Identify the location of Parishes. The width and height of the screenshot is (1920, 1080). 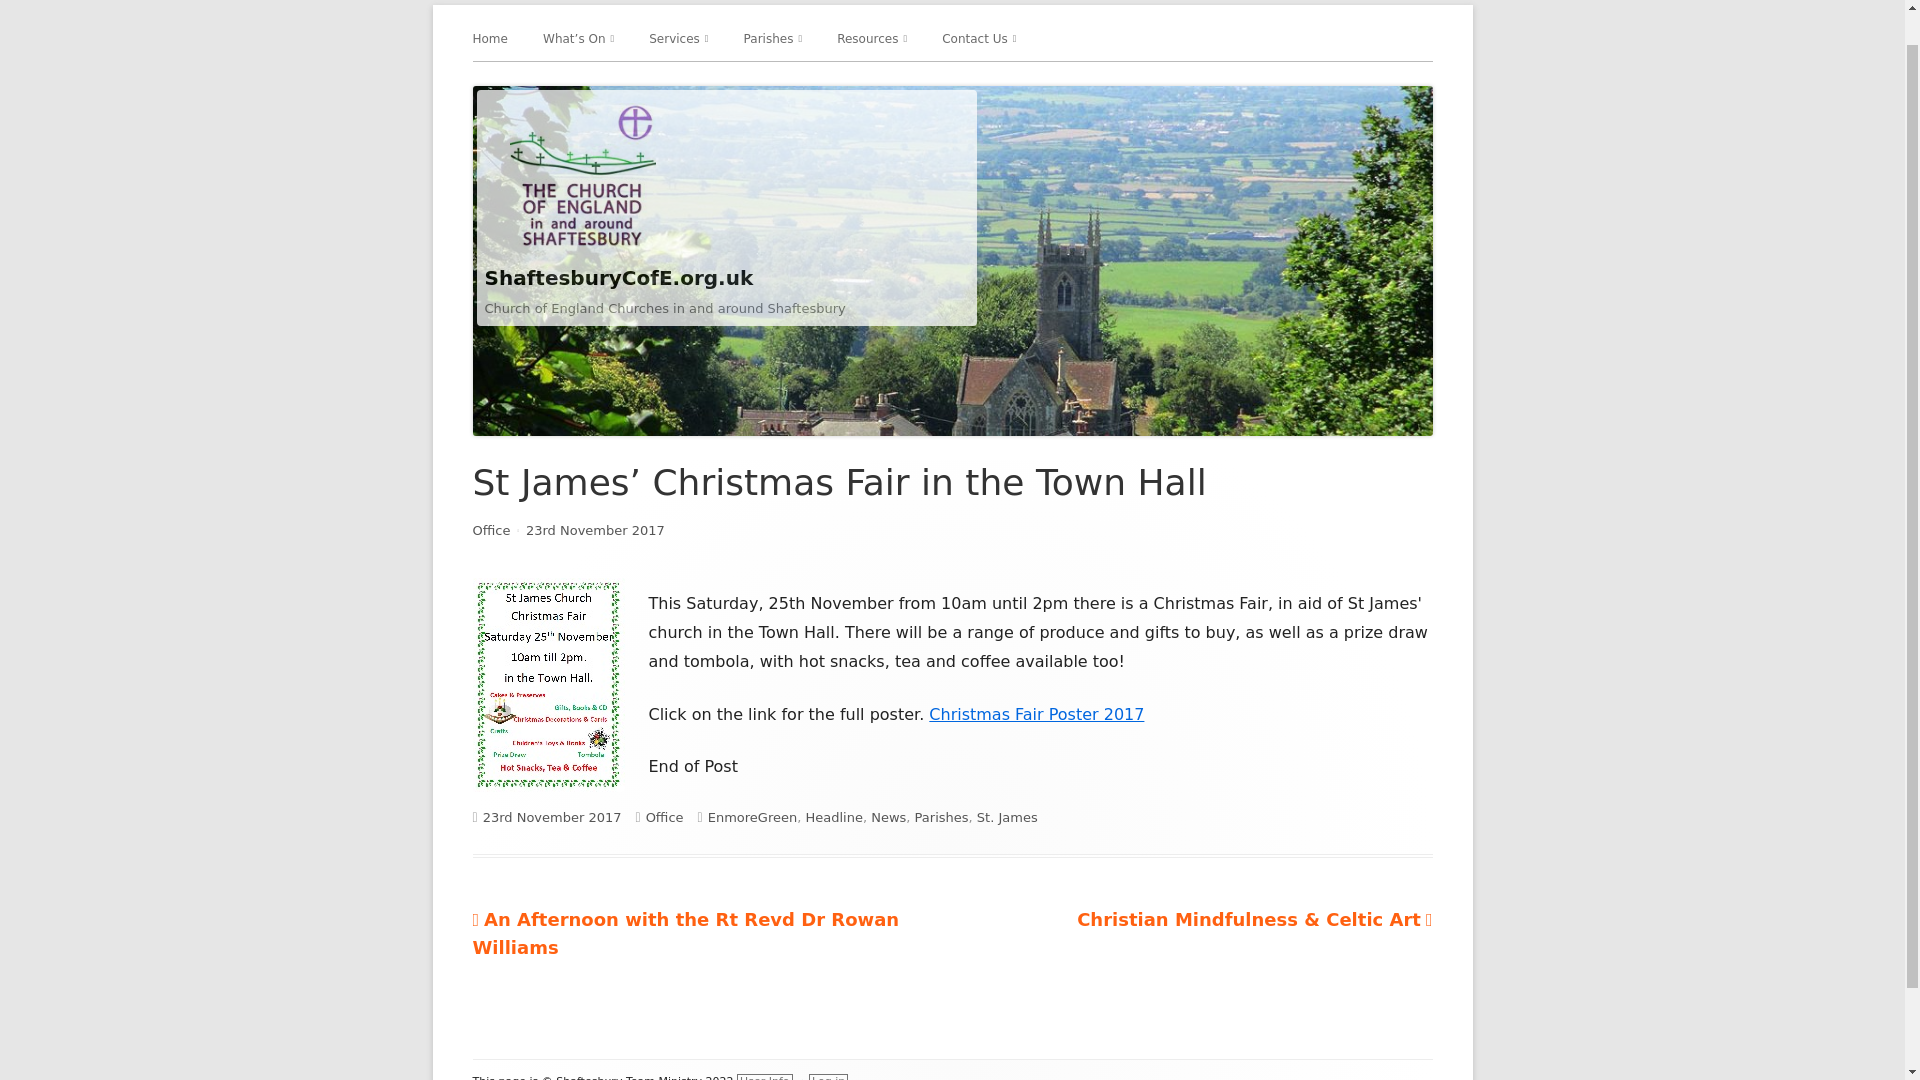
(773, 38).